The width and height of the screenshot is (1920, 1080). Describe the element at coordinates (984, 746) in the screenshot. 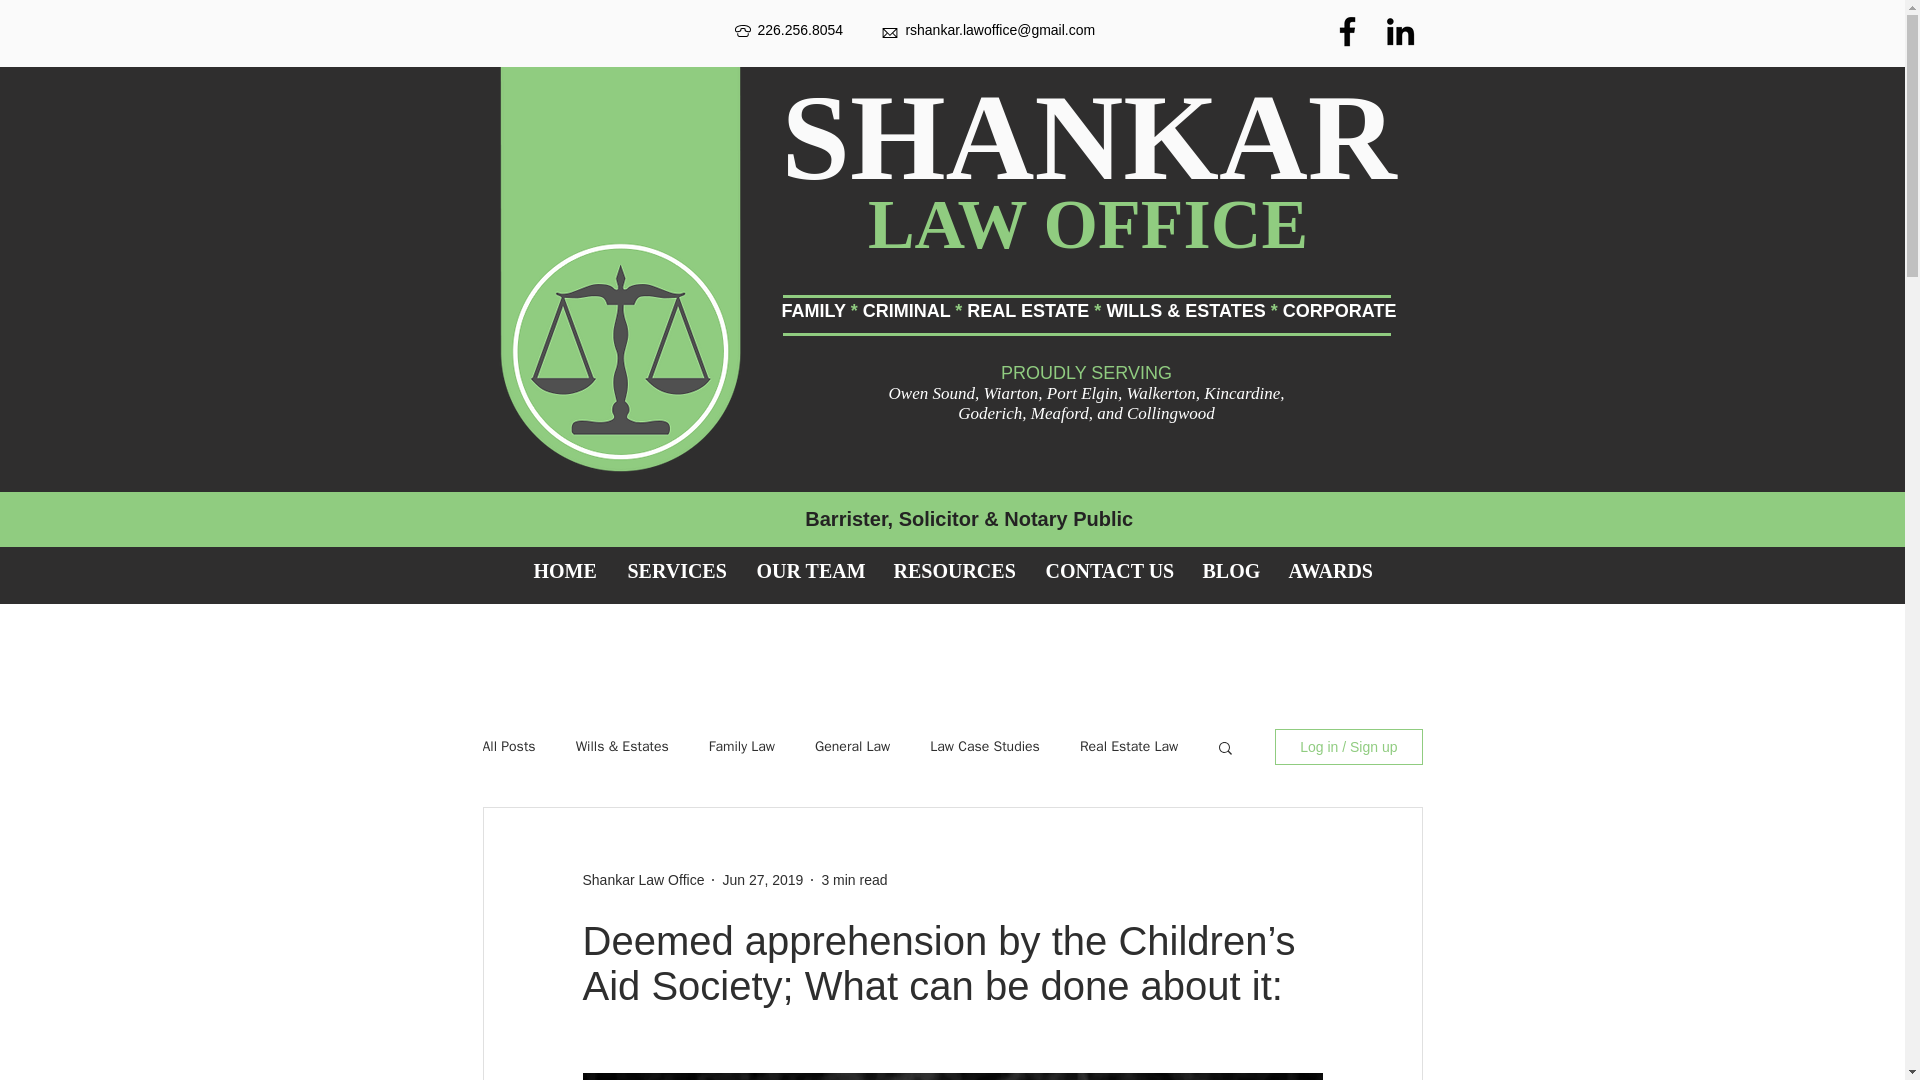

I see `Law Case Studies` at that location.